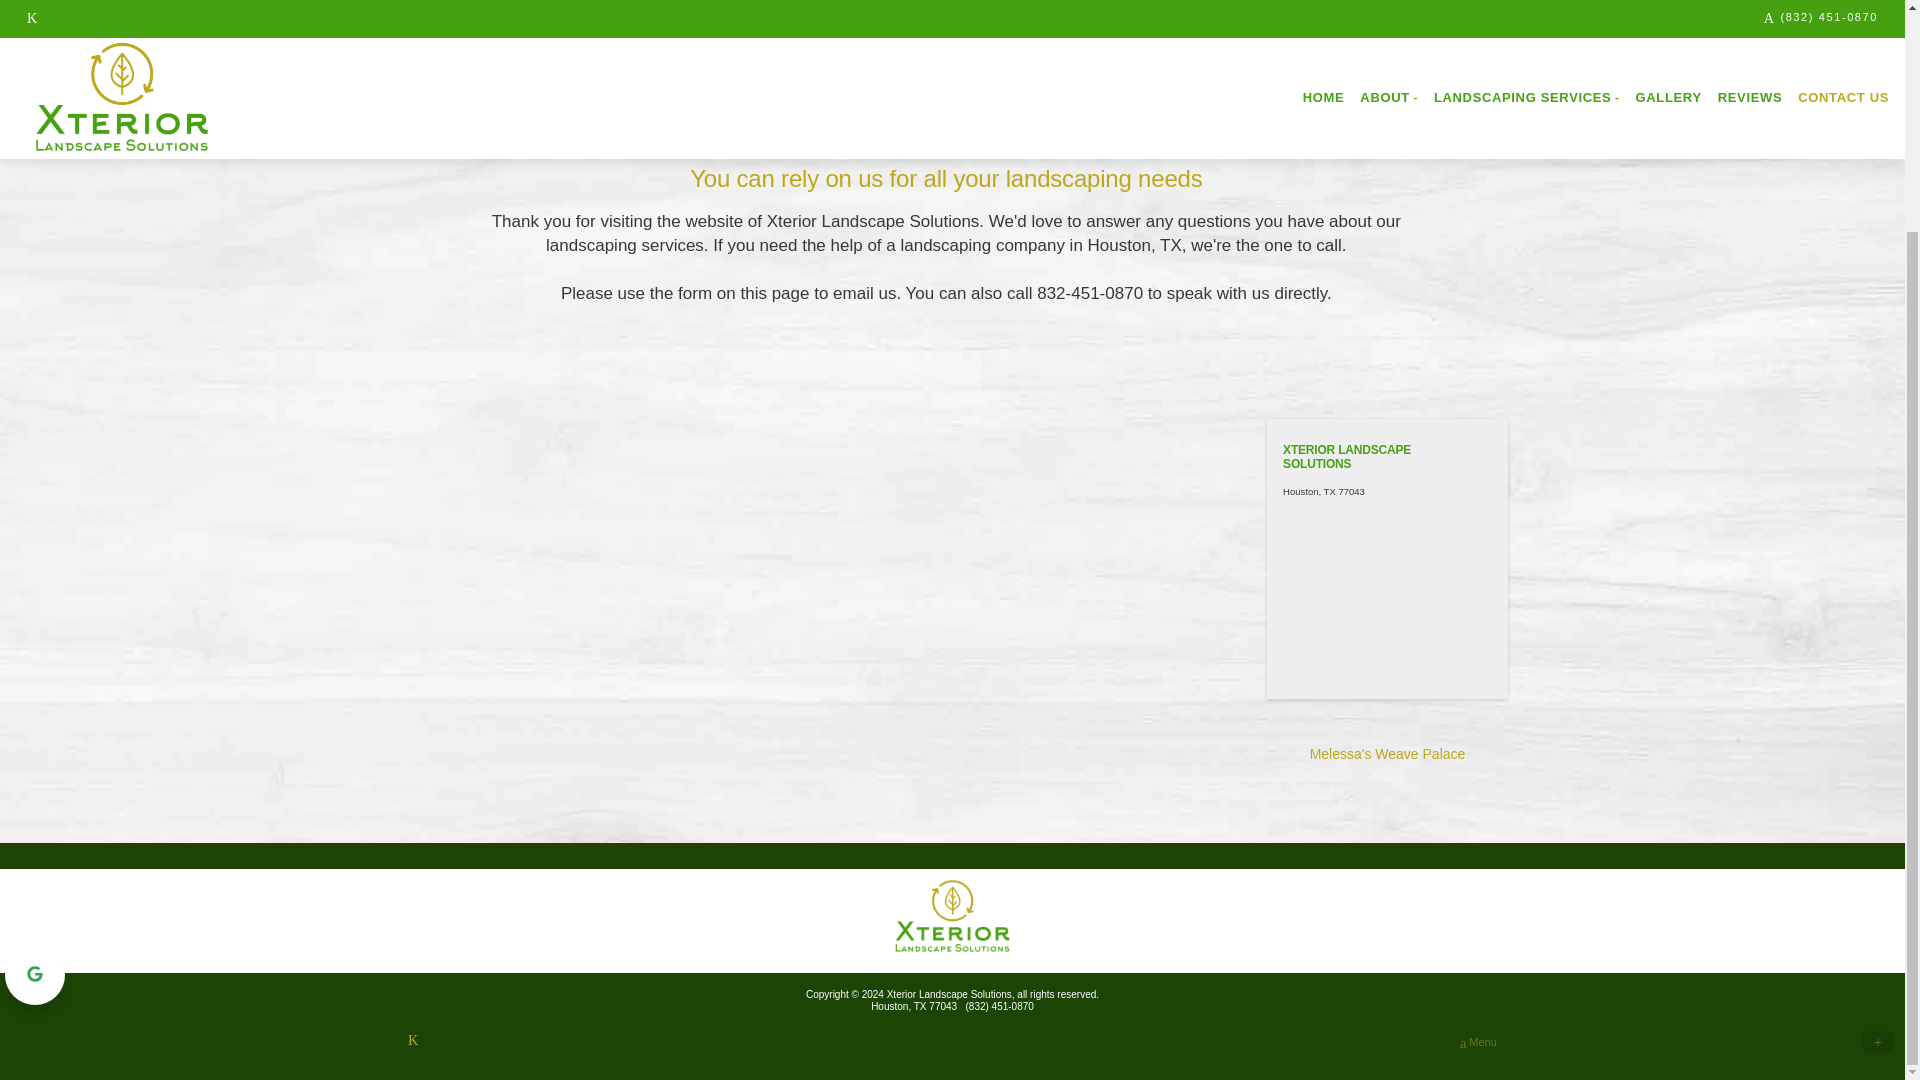  I want to click on Xterior Landscape Solutions, so click(952, 916).